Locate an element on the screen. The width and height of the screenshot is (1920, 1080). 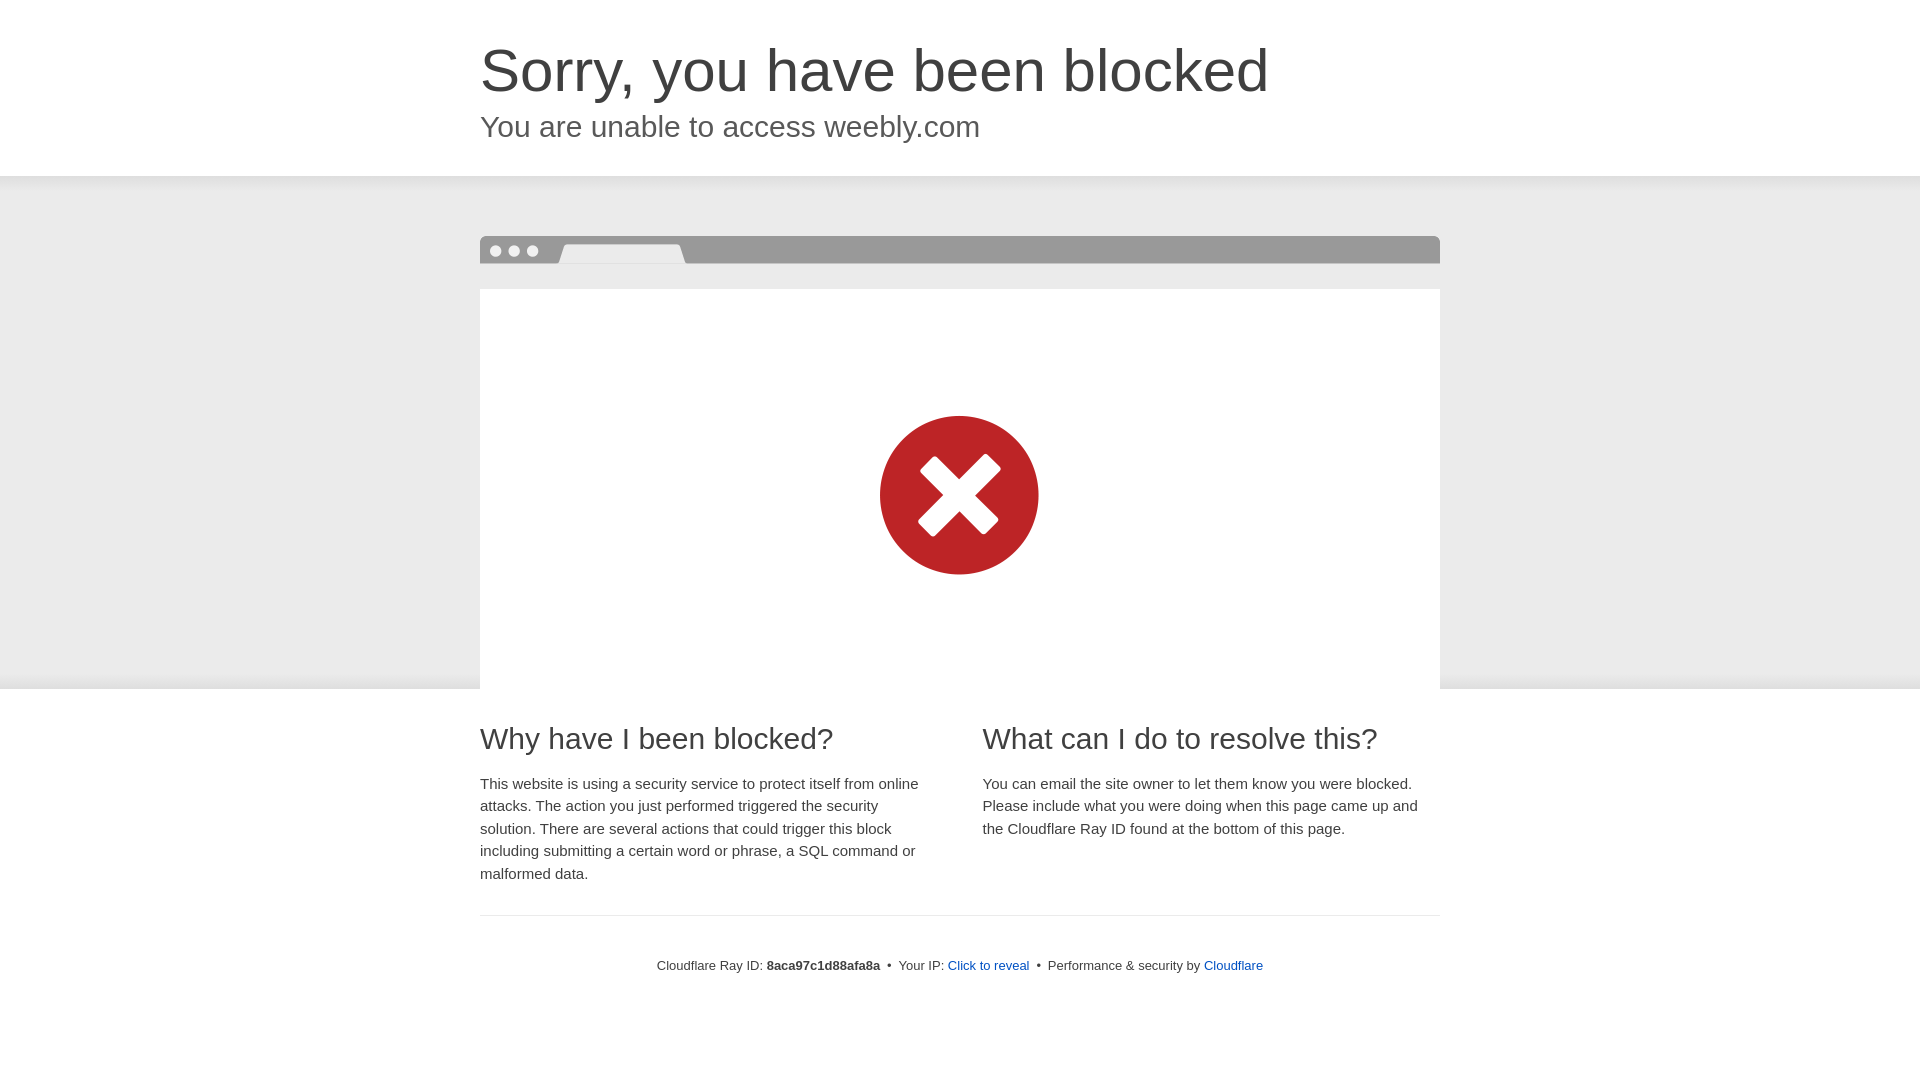
Click to reveal is located at coordinates (988, 966).